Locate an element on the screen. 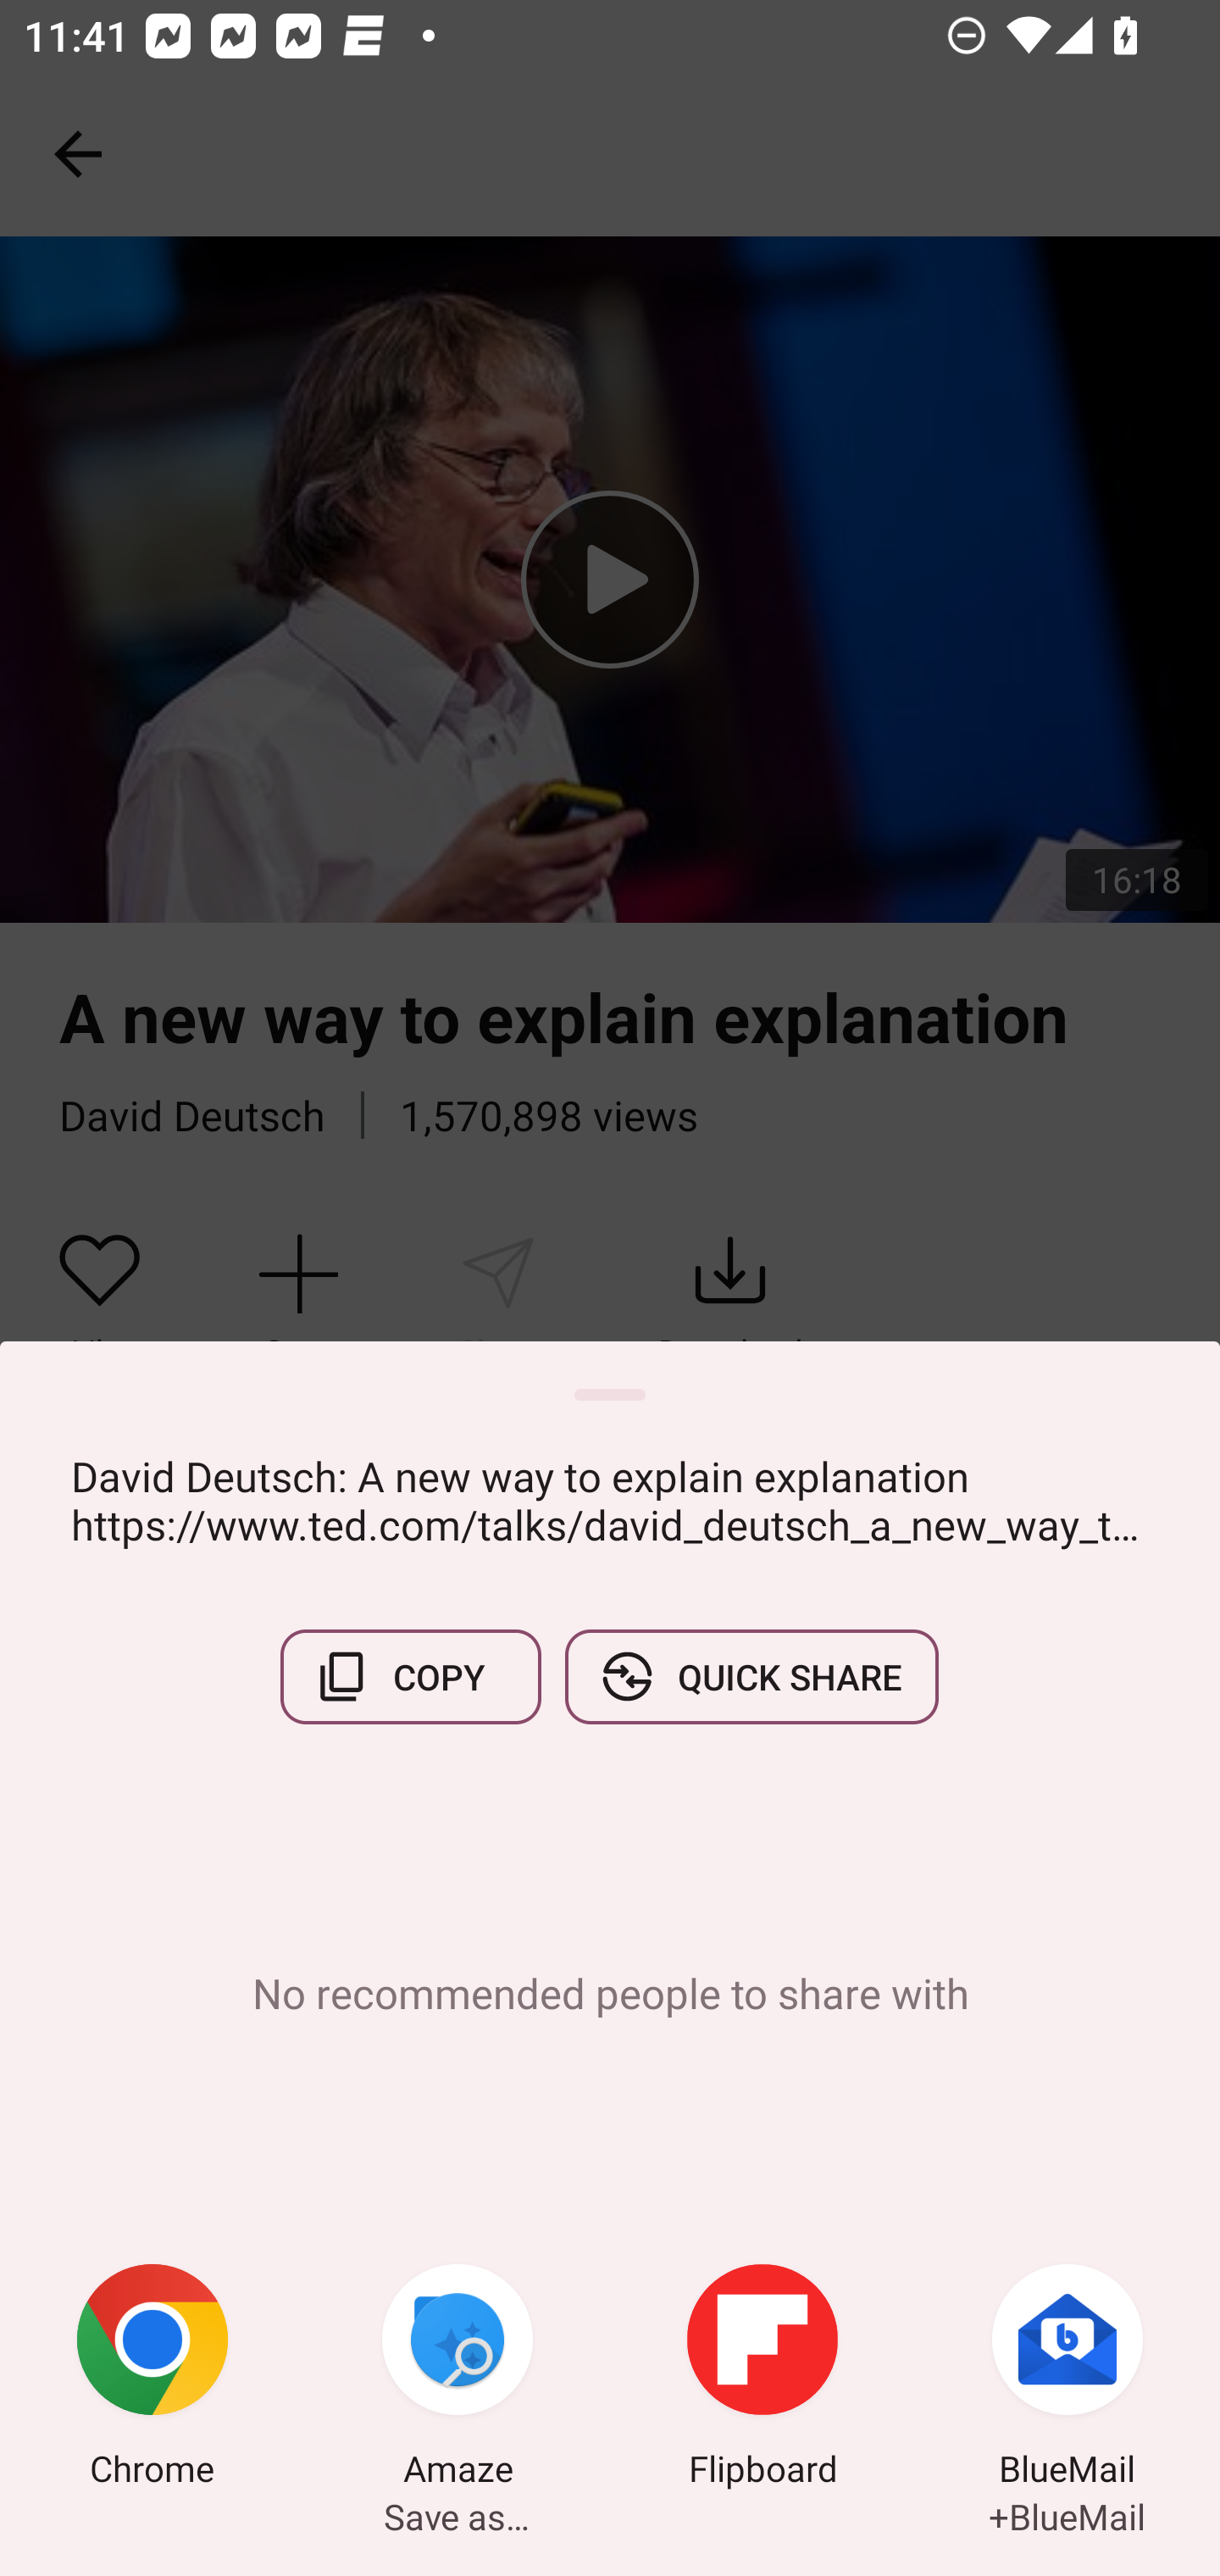  Amaze Save as… is located at coordinates (457, 2379).